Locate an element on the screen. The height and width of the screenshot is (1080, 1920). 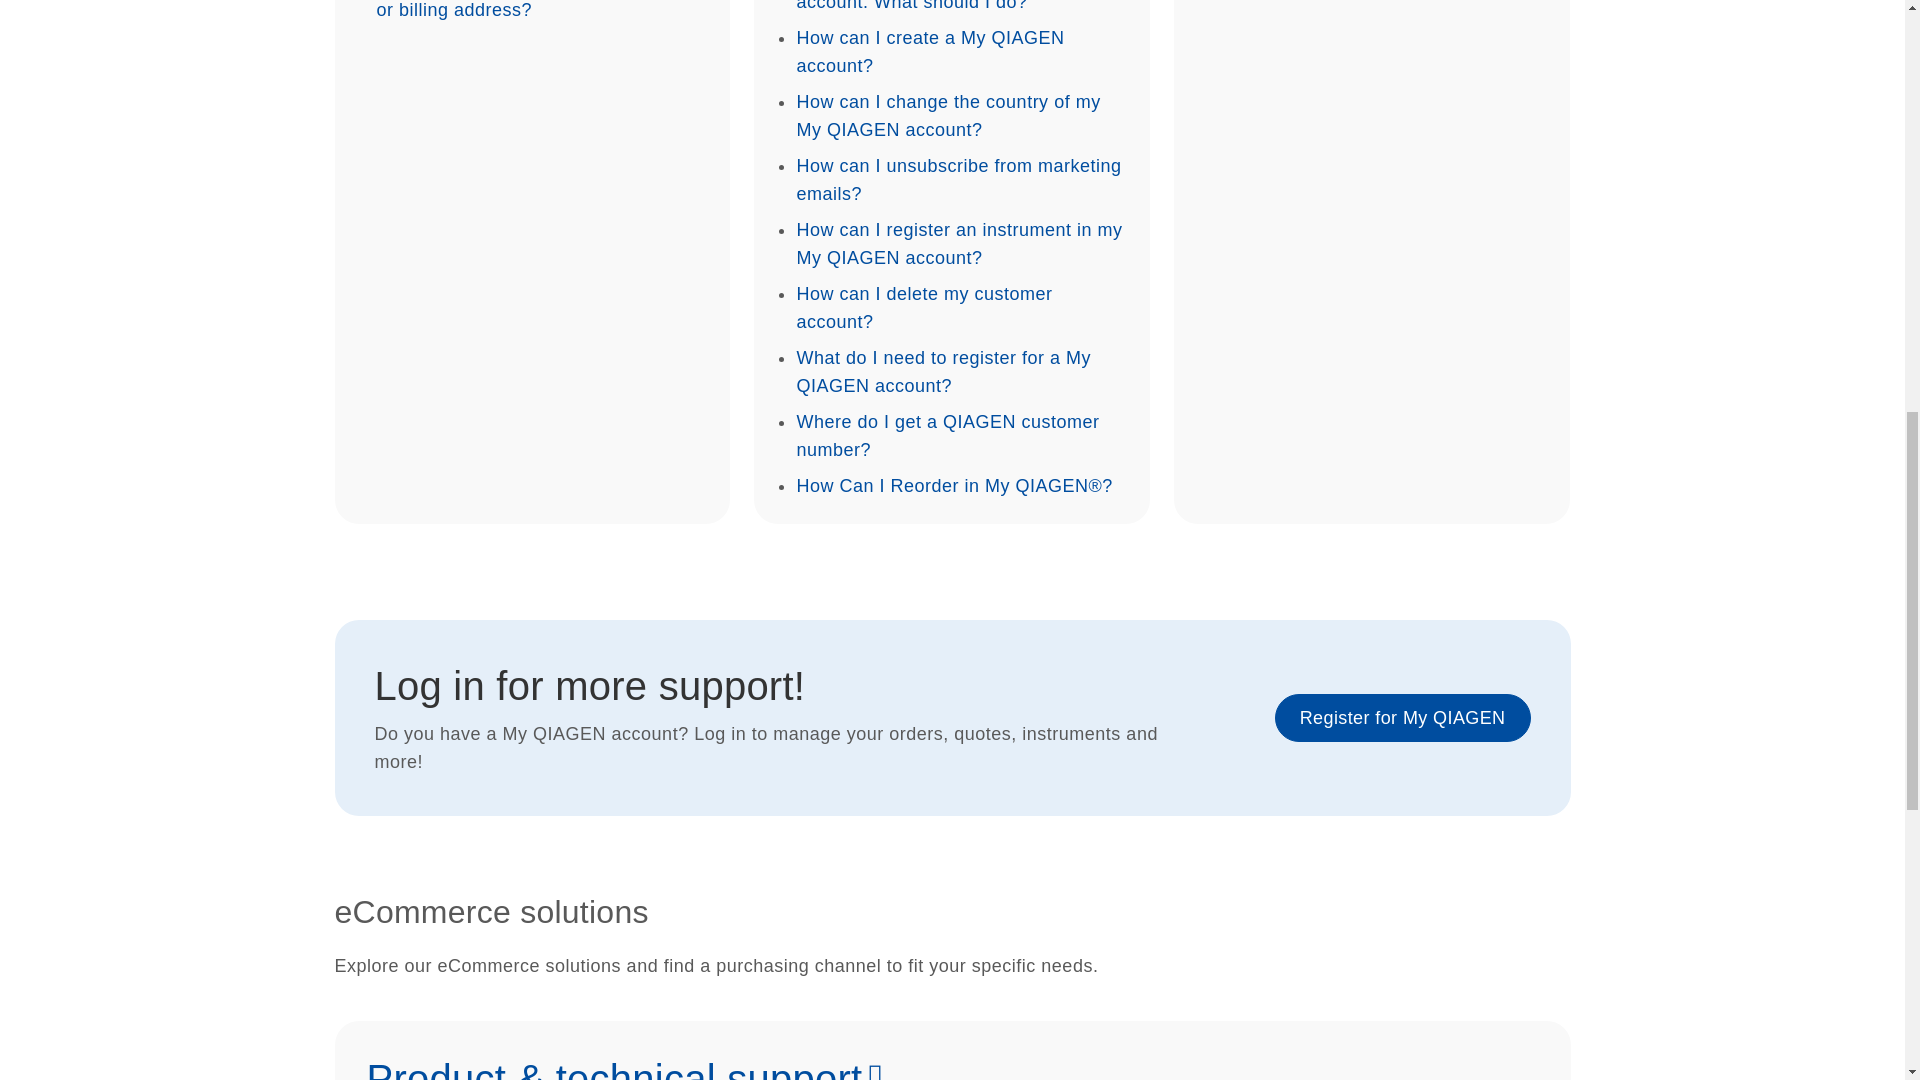
How can I create a My QIAGEN account? is located at coordinates (930, 52).